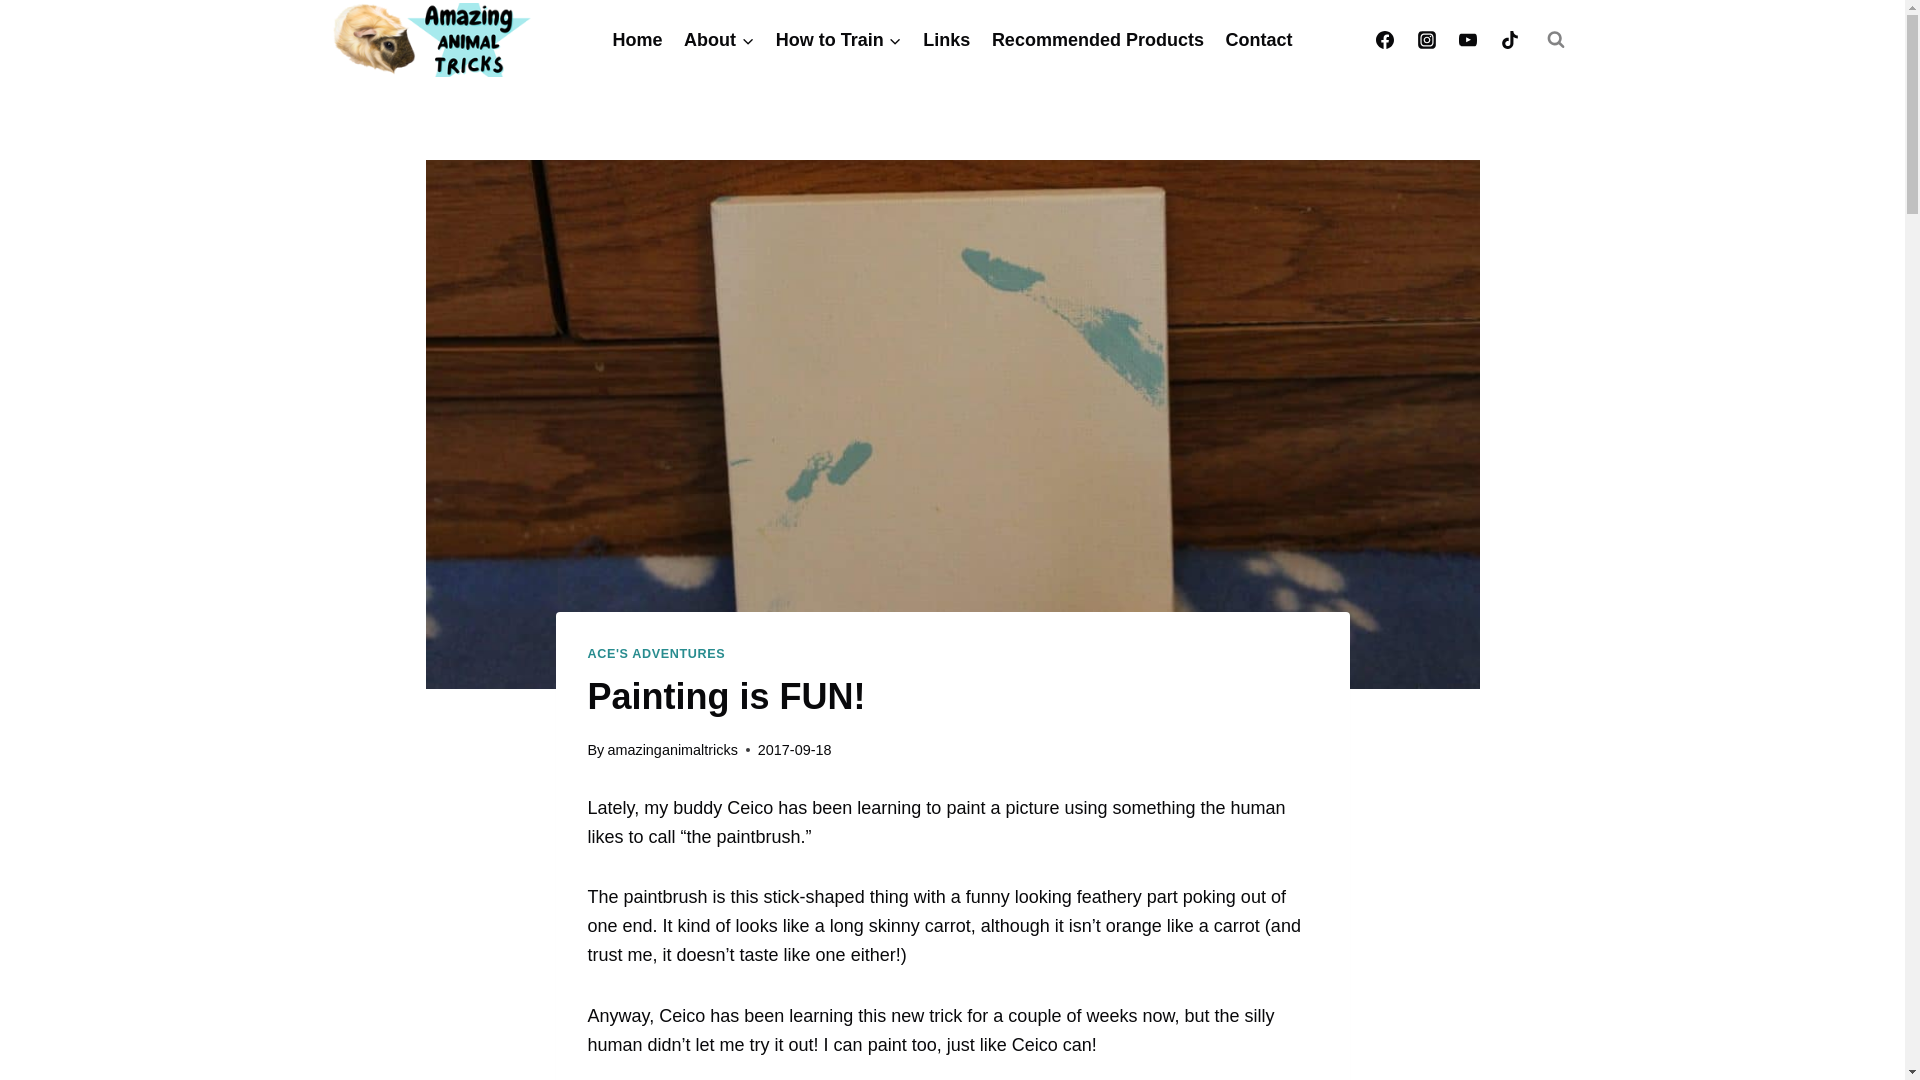  Describe the element at coordinates (656, 653) in the screenshot. I see `ACE'S ADVENTURES` at that location.